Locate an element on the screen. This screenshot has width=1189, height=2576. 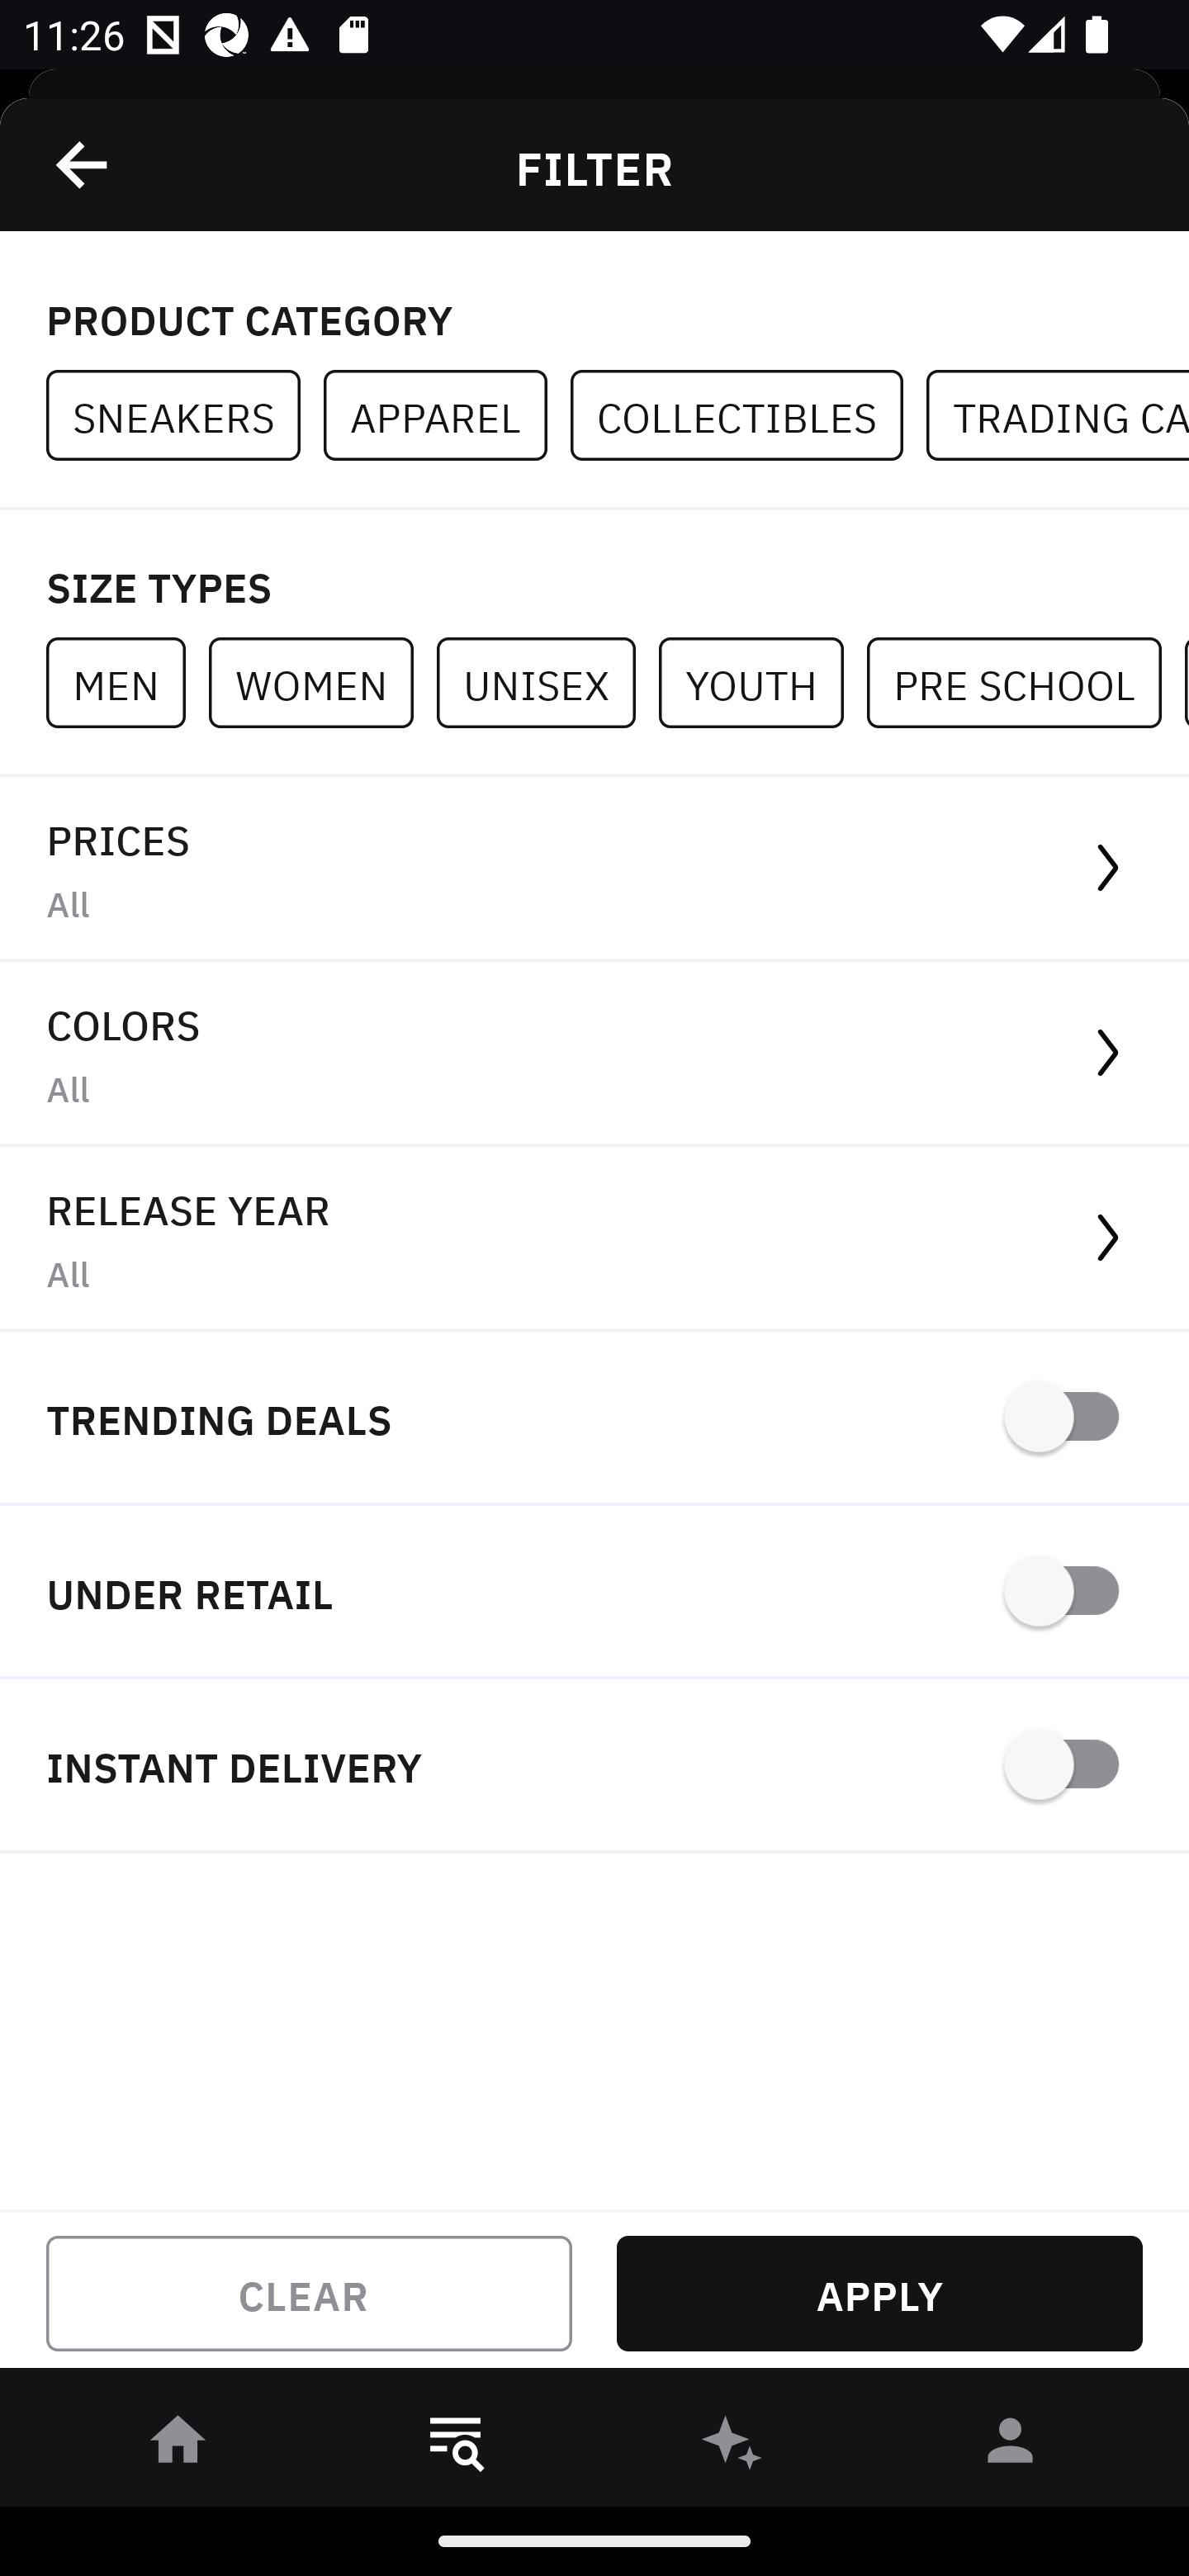
TRADING CARDS is located at coordinates (1057, 416).